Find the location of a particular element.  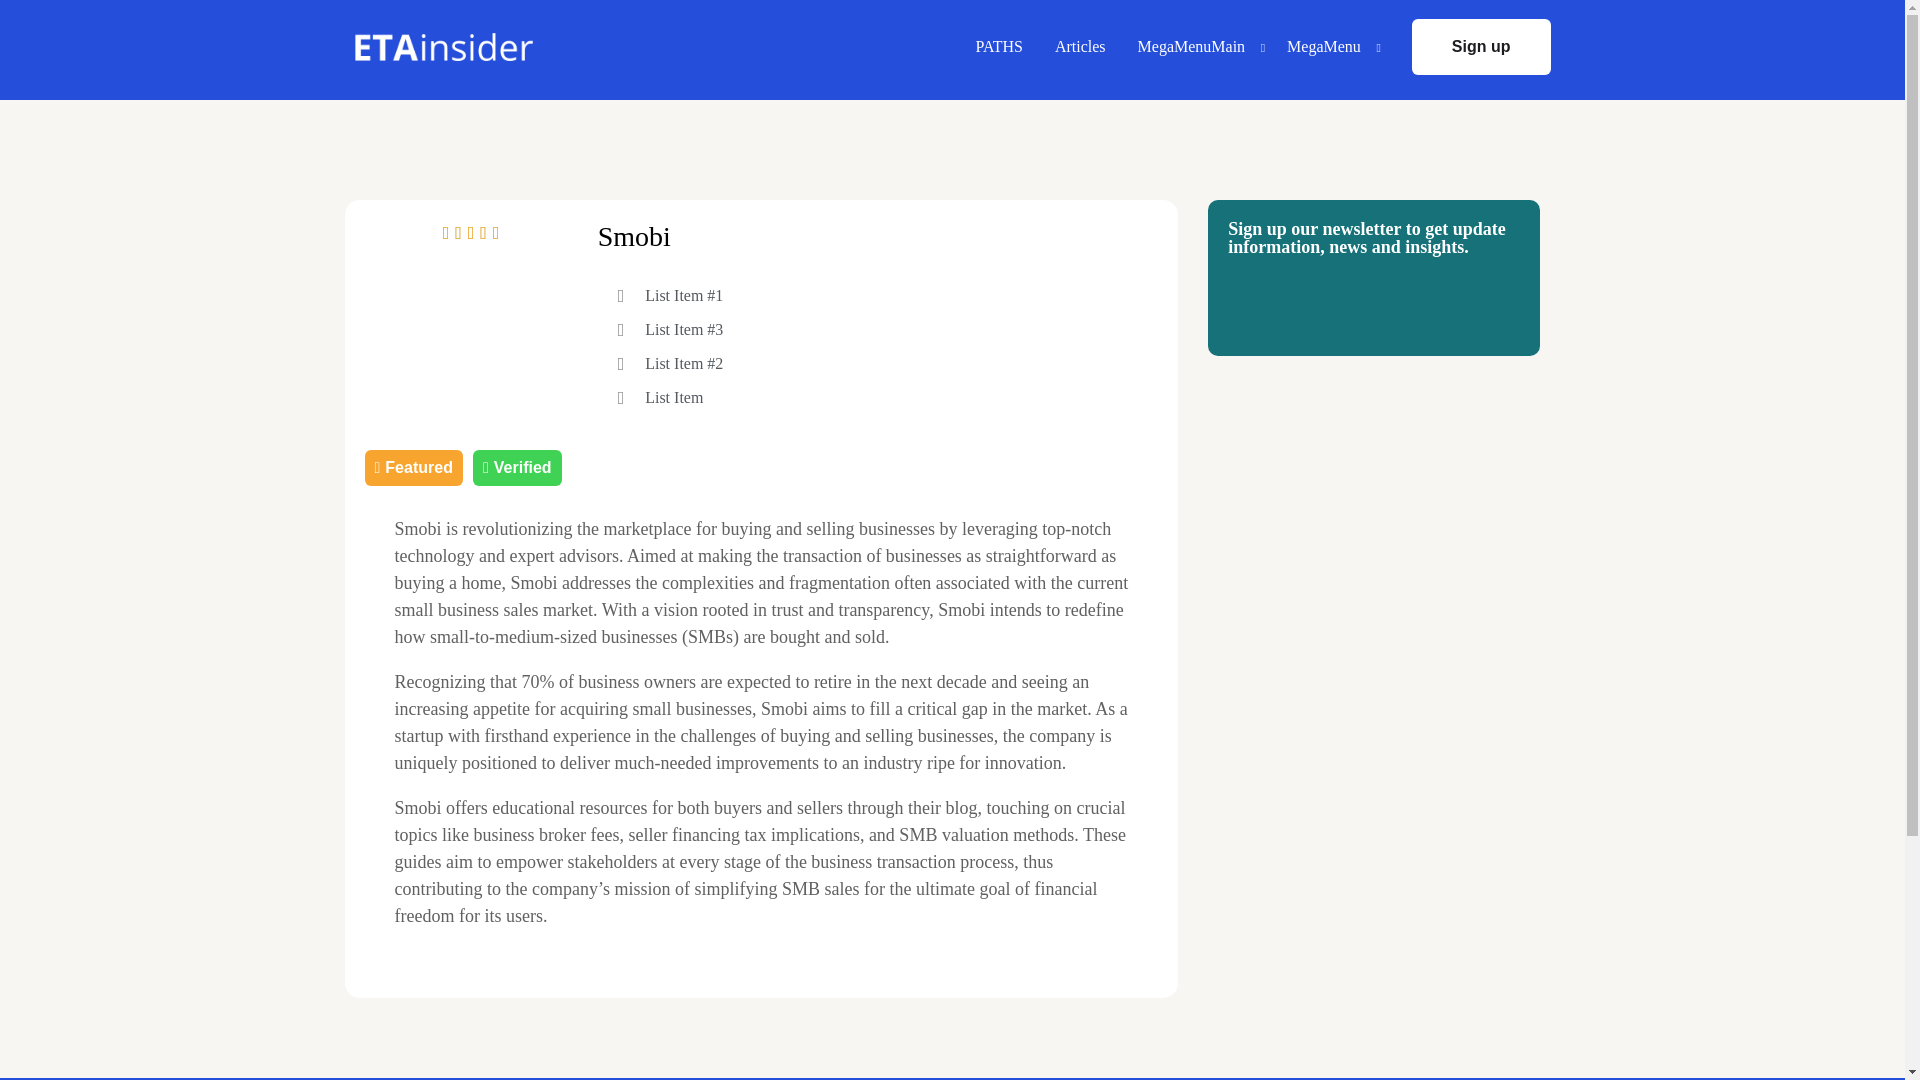

MegaMenu is located at coordinates (1328, 46).